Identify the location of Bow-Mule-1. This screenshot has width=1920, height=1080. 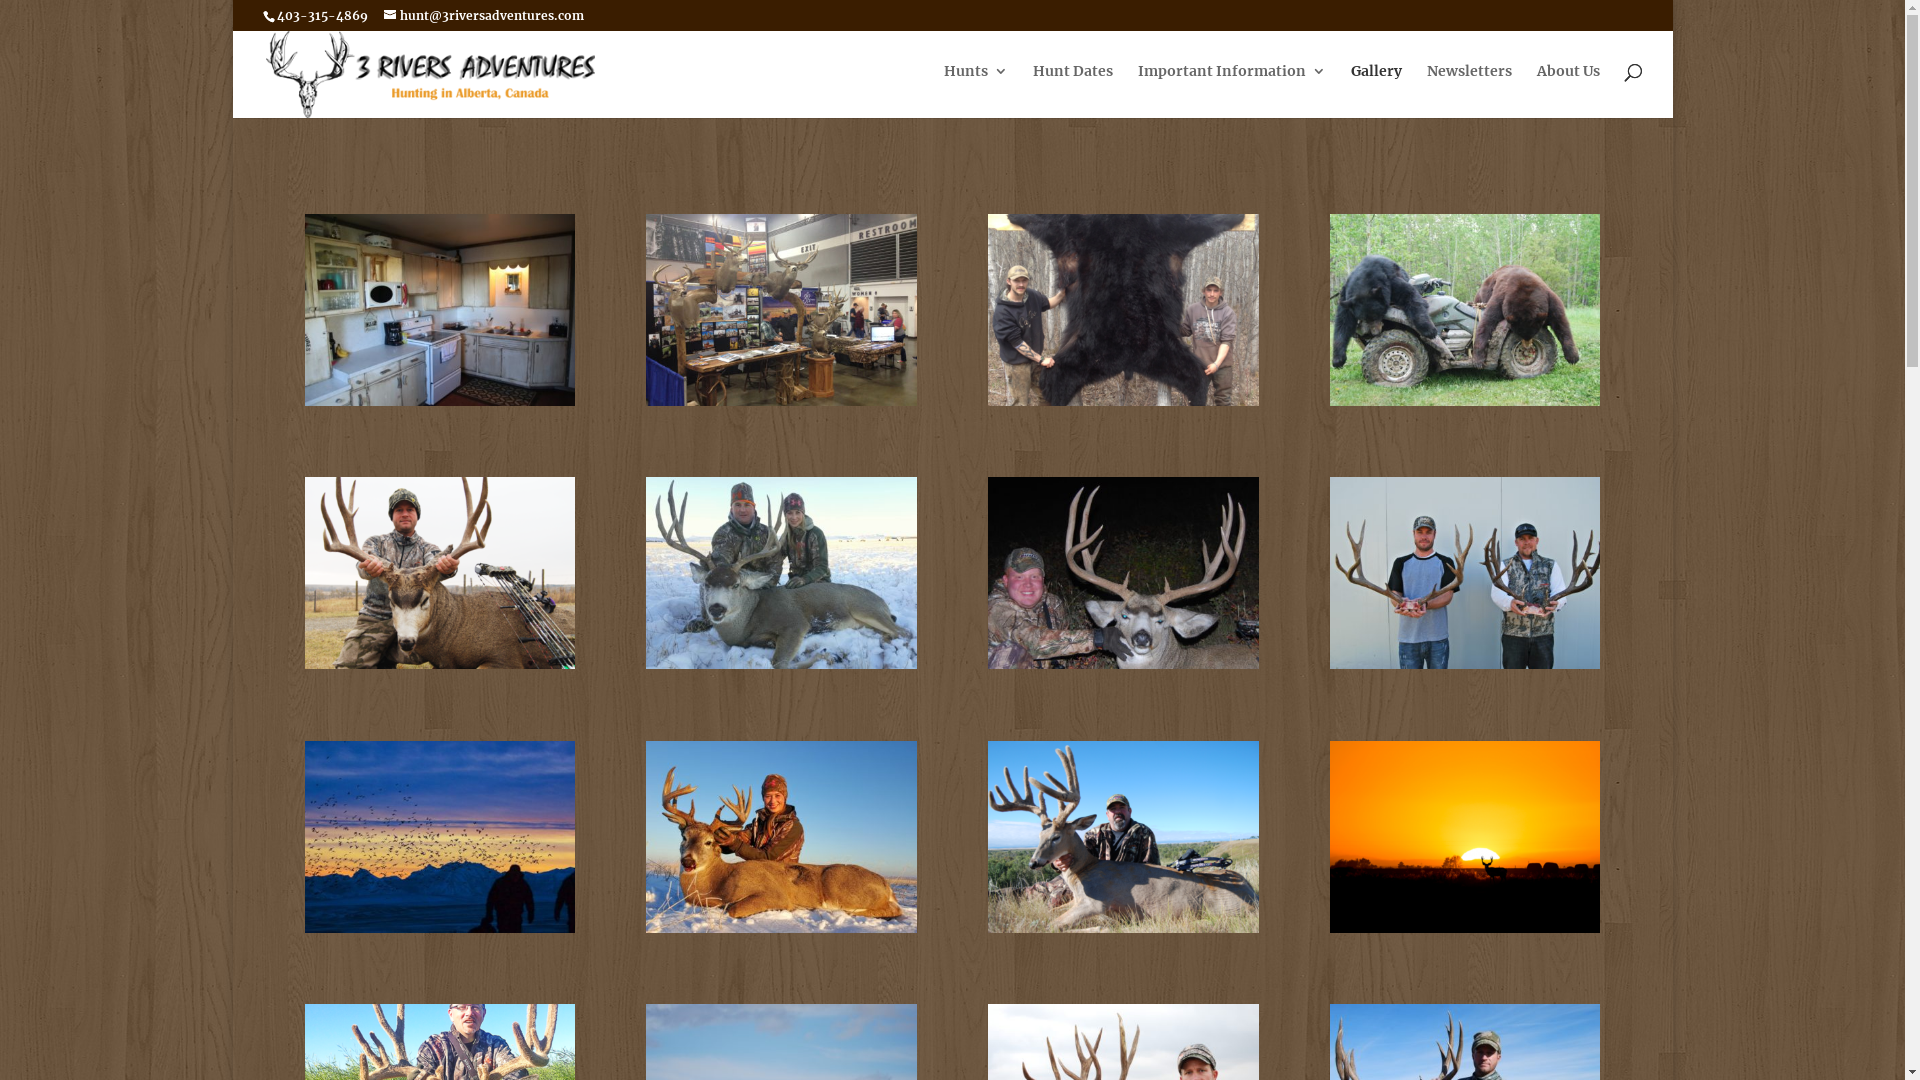
(440, 664).